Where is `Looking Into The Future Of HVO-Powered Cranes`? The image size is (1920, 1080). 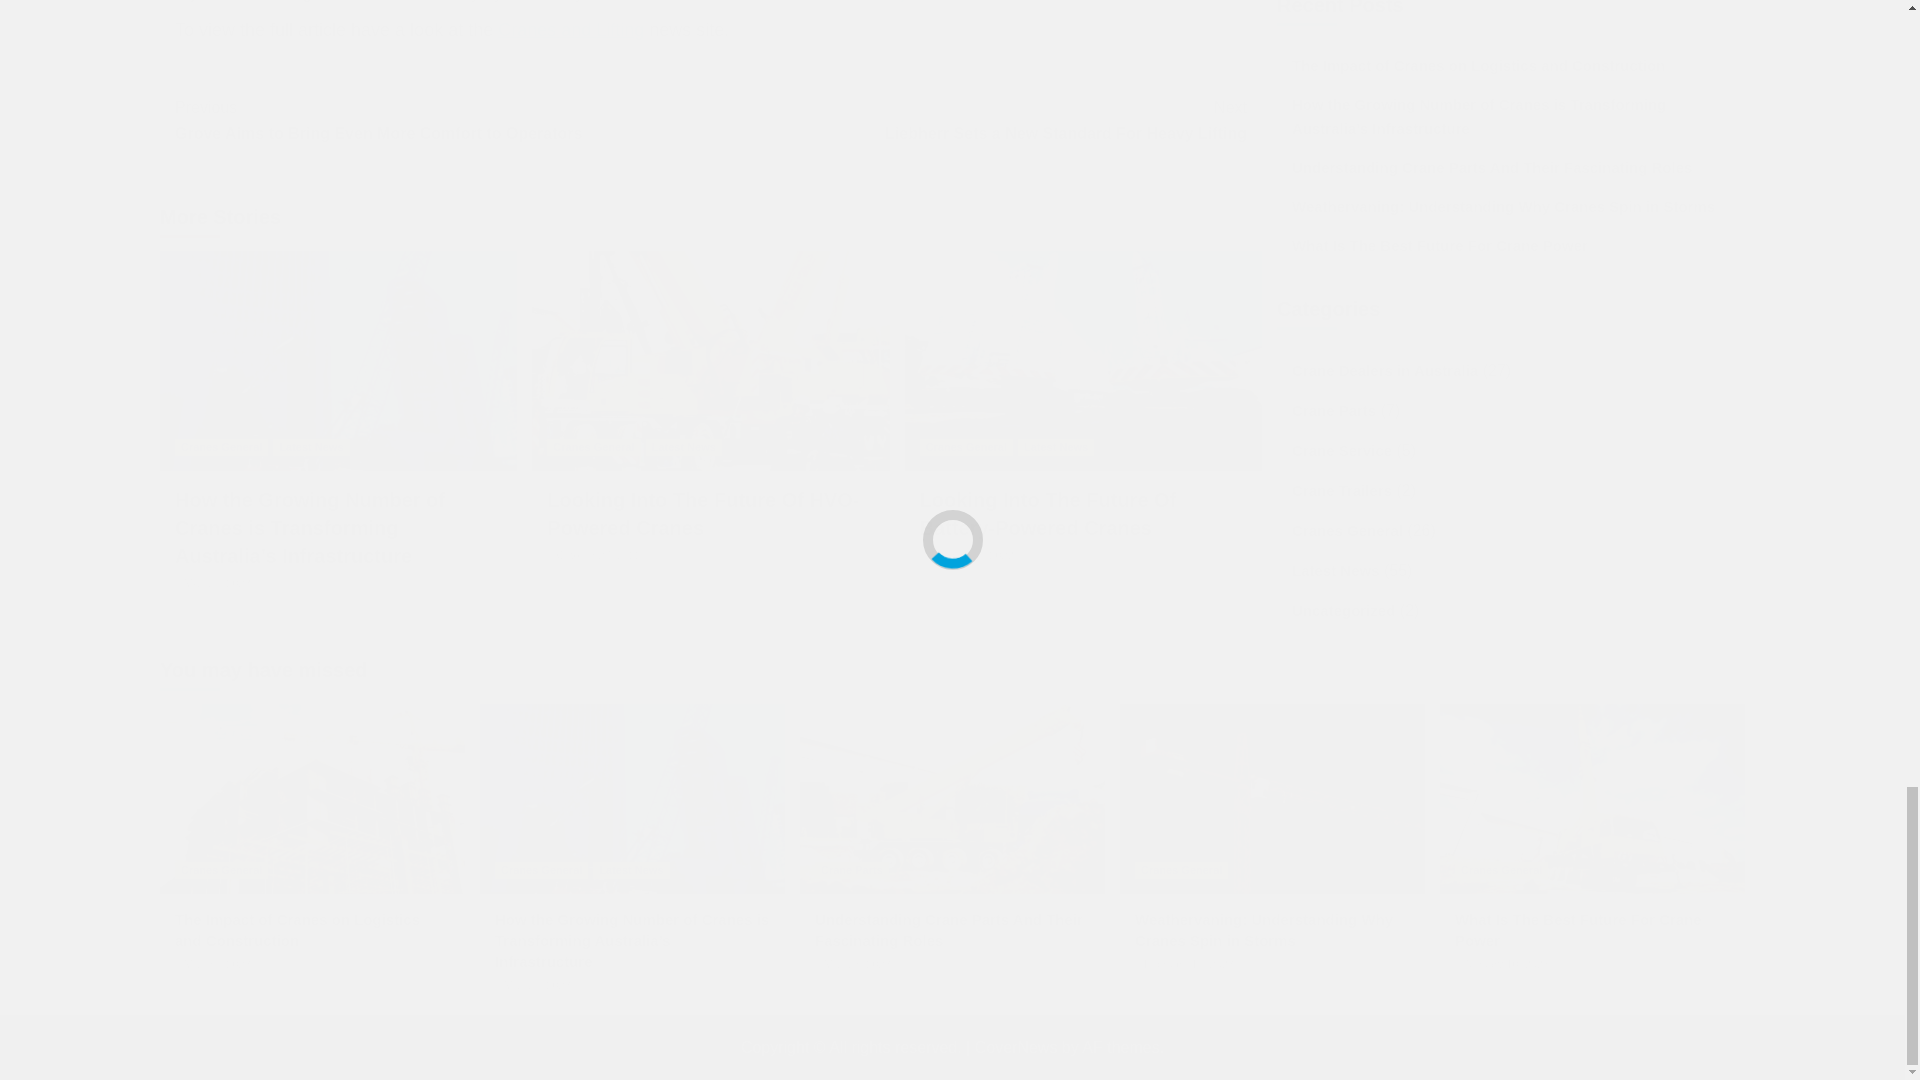
Looking Into The Future Of HVO-Powered Cranes is located at coordinates (702, 514).